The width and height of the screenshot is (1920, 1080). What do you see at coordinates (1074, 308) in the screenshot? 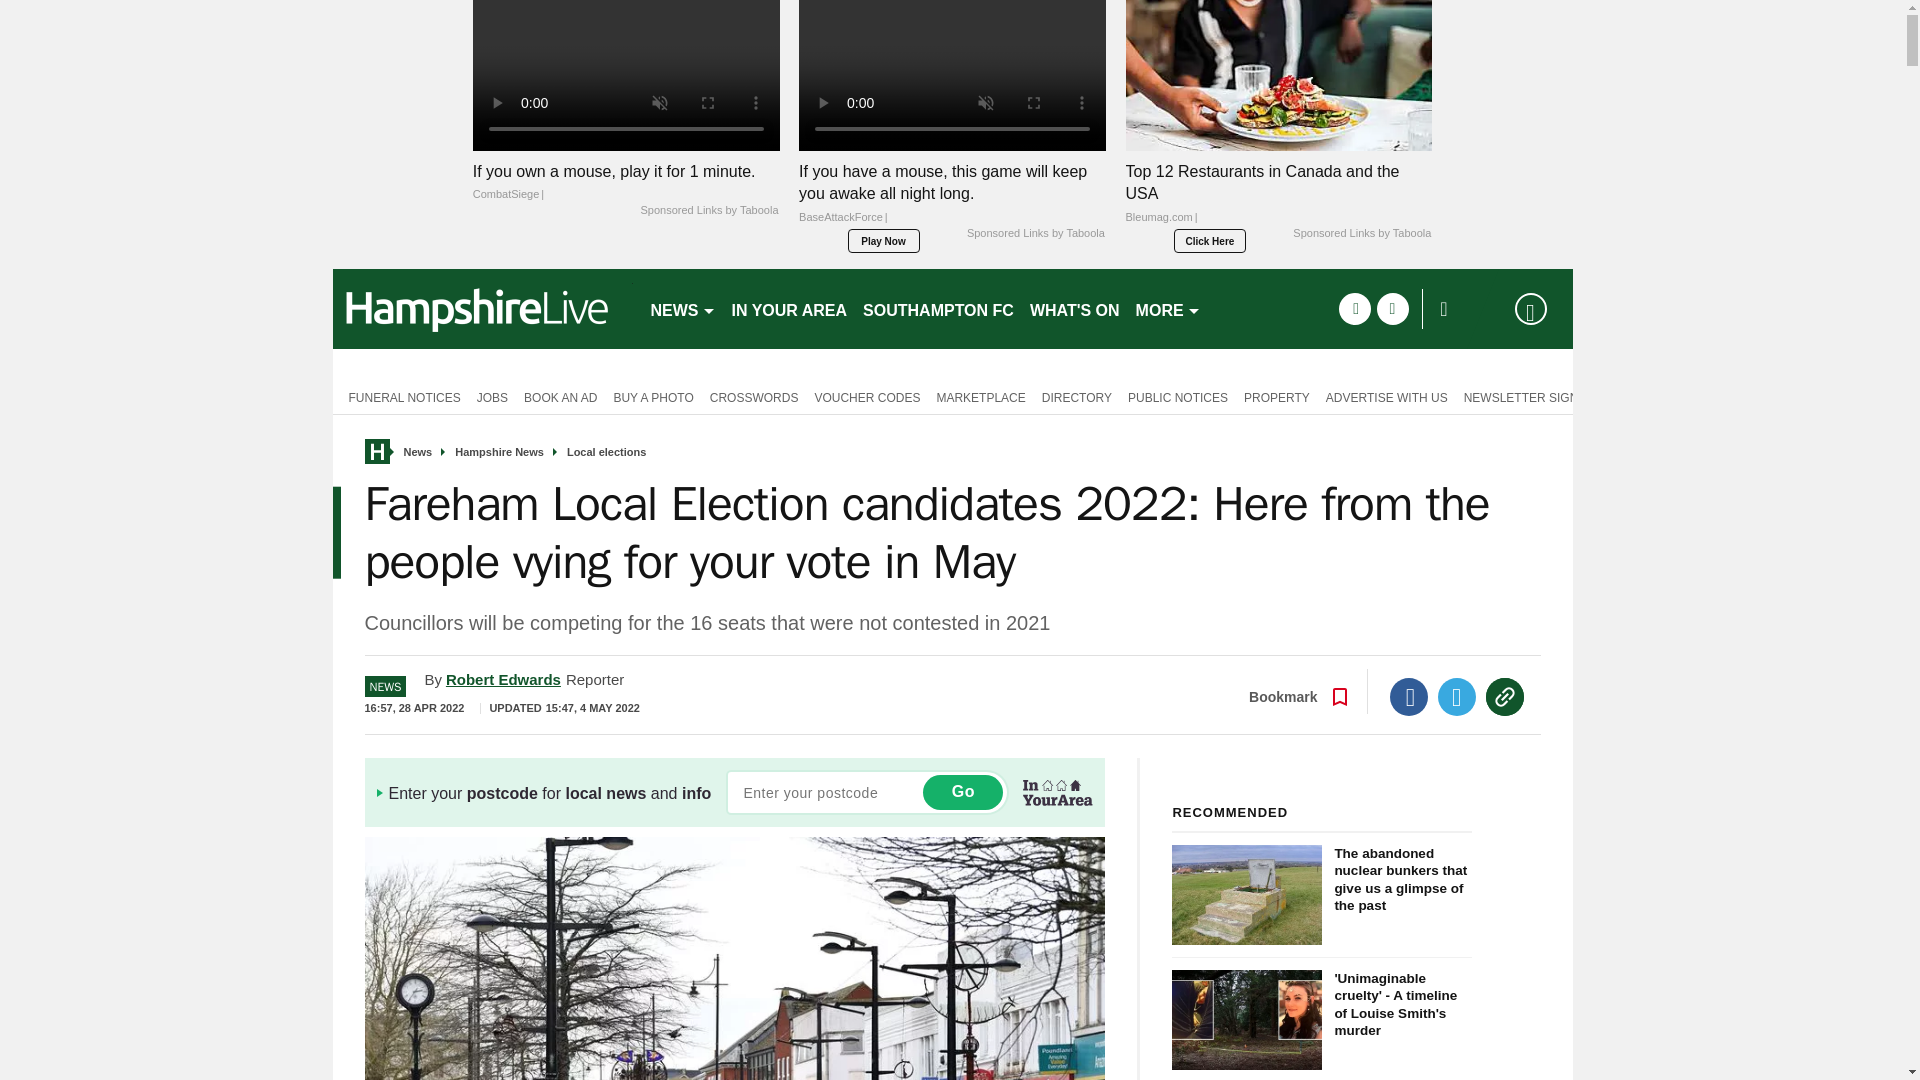
I see `WHAT'S ON` at bounding box center [1074, 308].